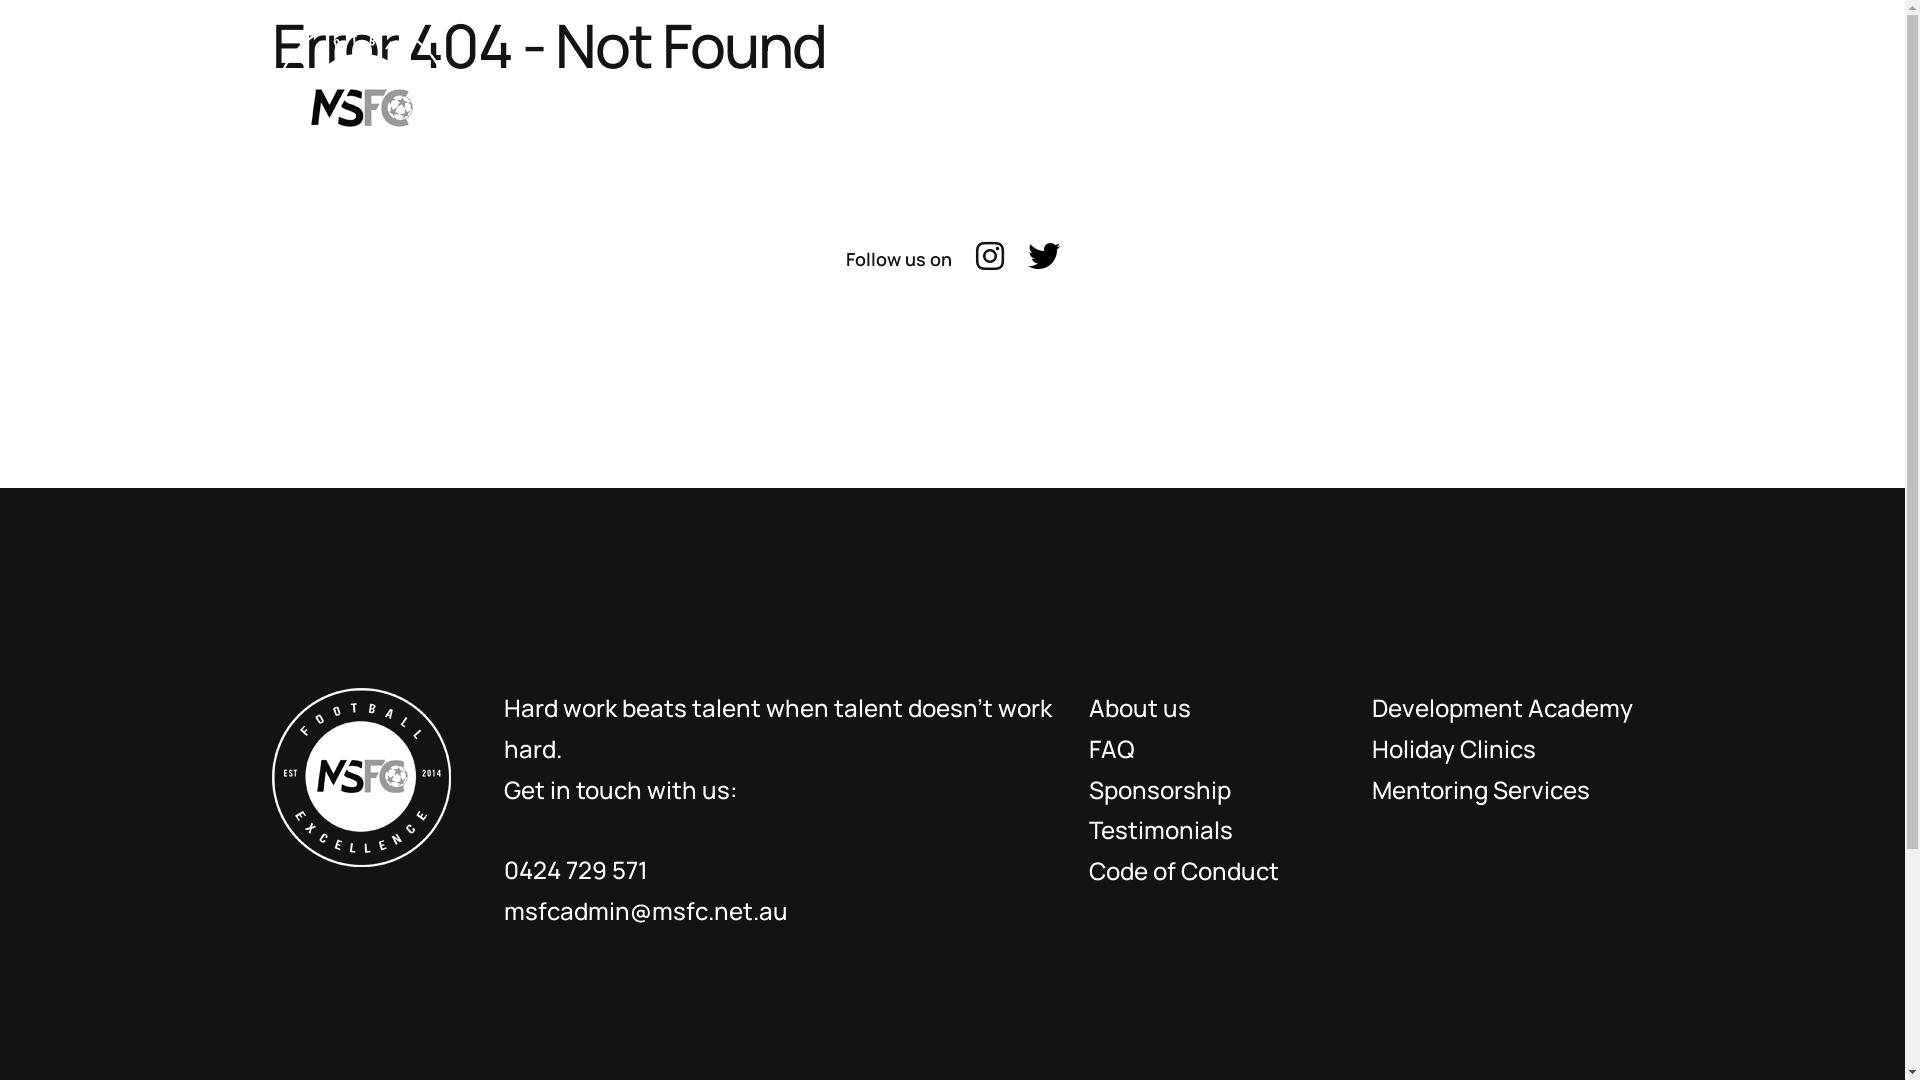  I want to click on Contact & Location, so click(1544, 106).